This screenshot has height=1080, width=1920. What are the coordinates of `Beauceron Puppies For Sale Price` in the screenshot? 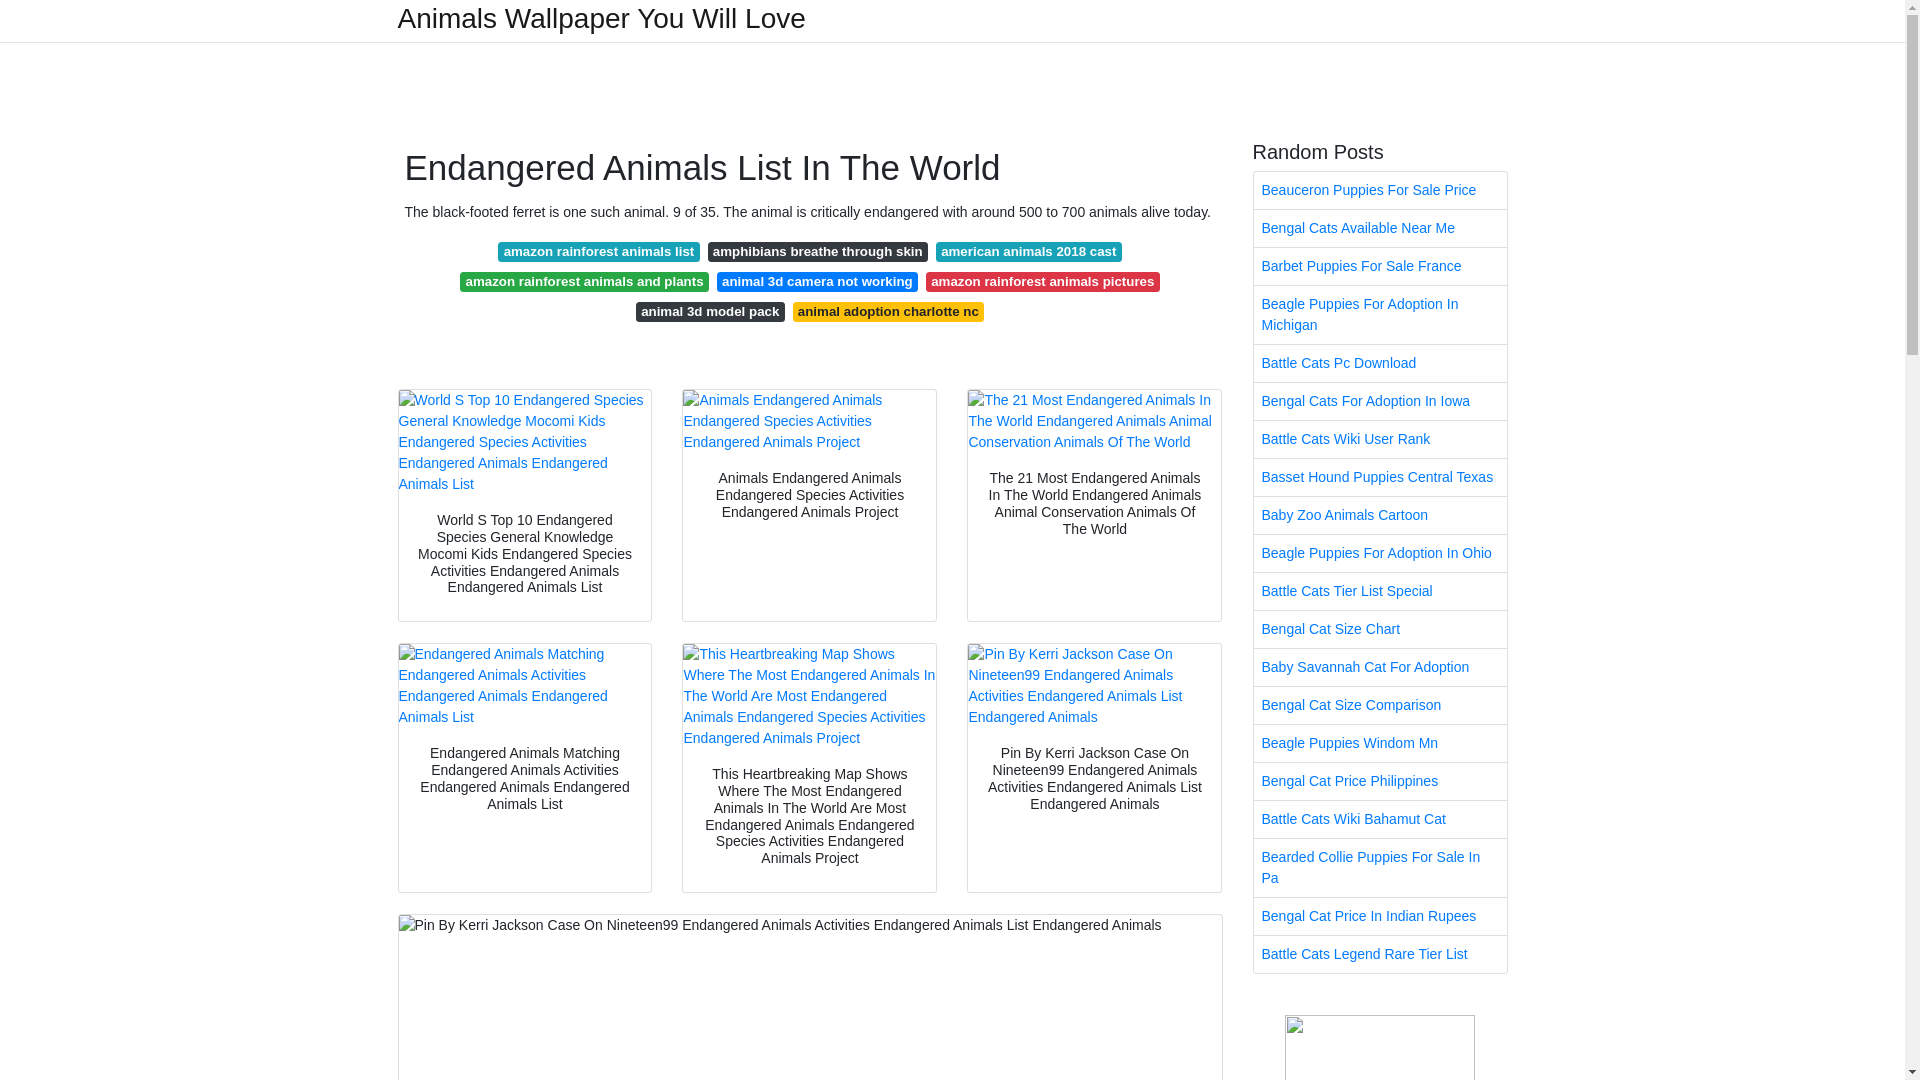 It's located at (1380, 190).